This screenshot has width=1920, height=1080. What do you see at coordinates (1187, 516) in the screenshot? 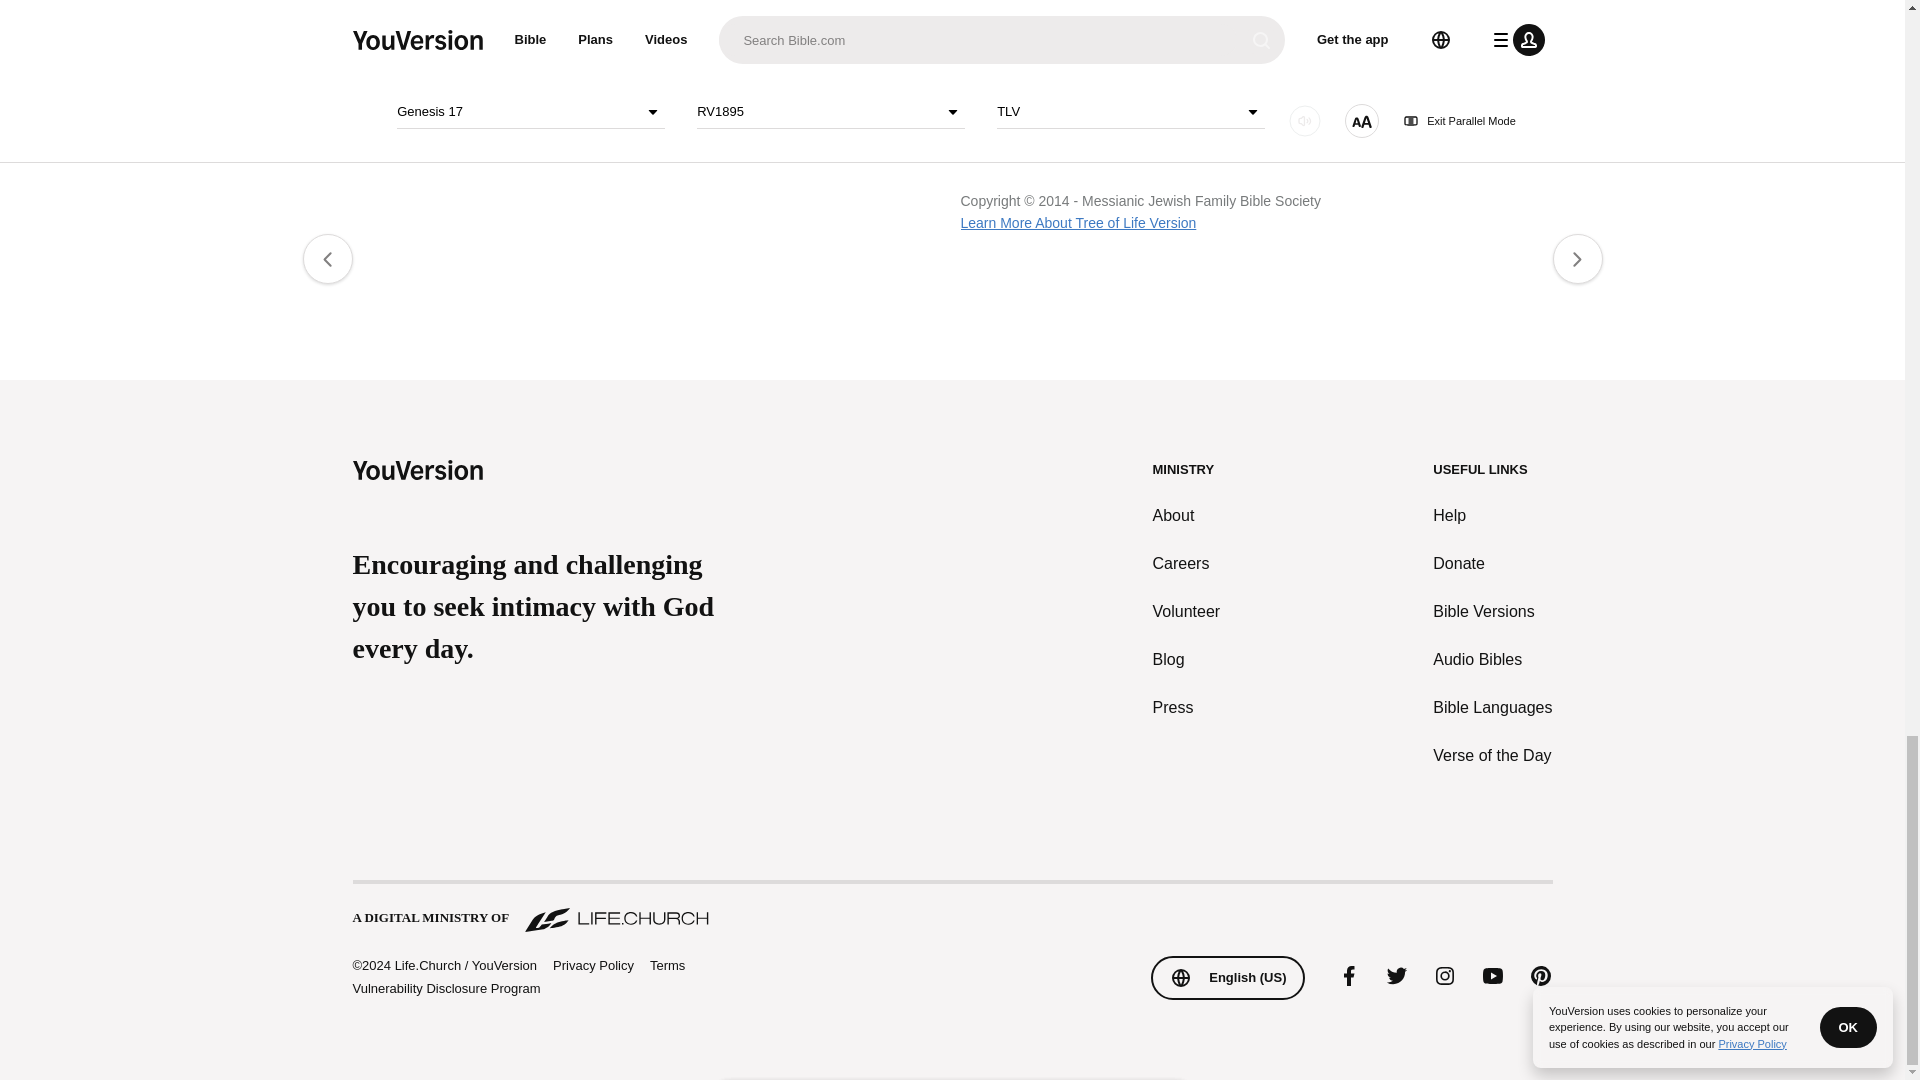
I see `About` at bounding box center [1187, 516].